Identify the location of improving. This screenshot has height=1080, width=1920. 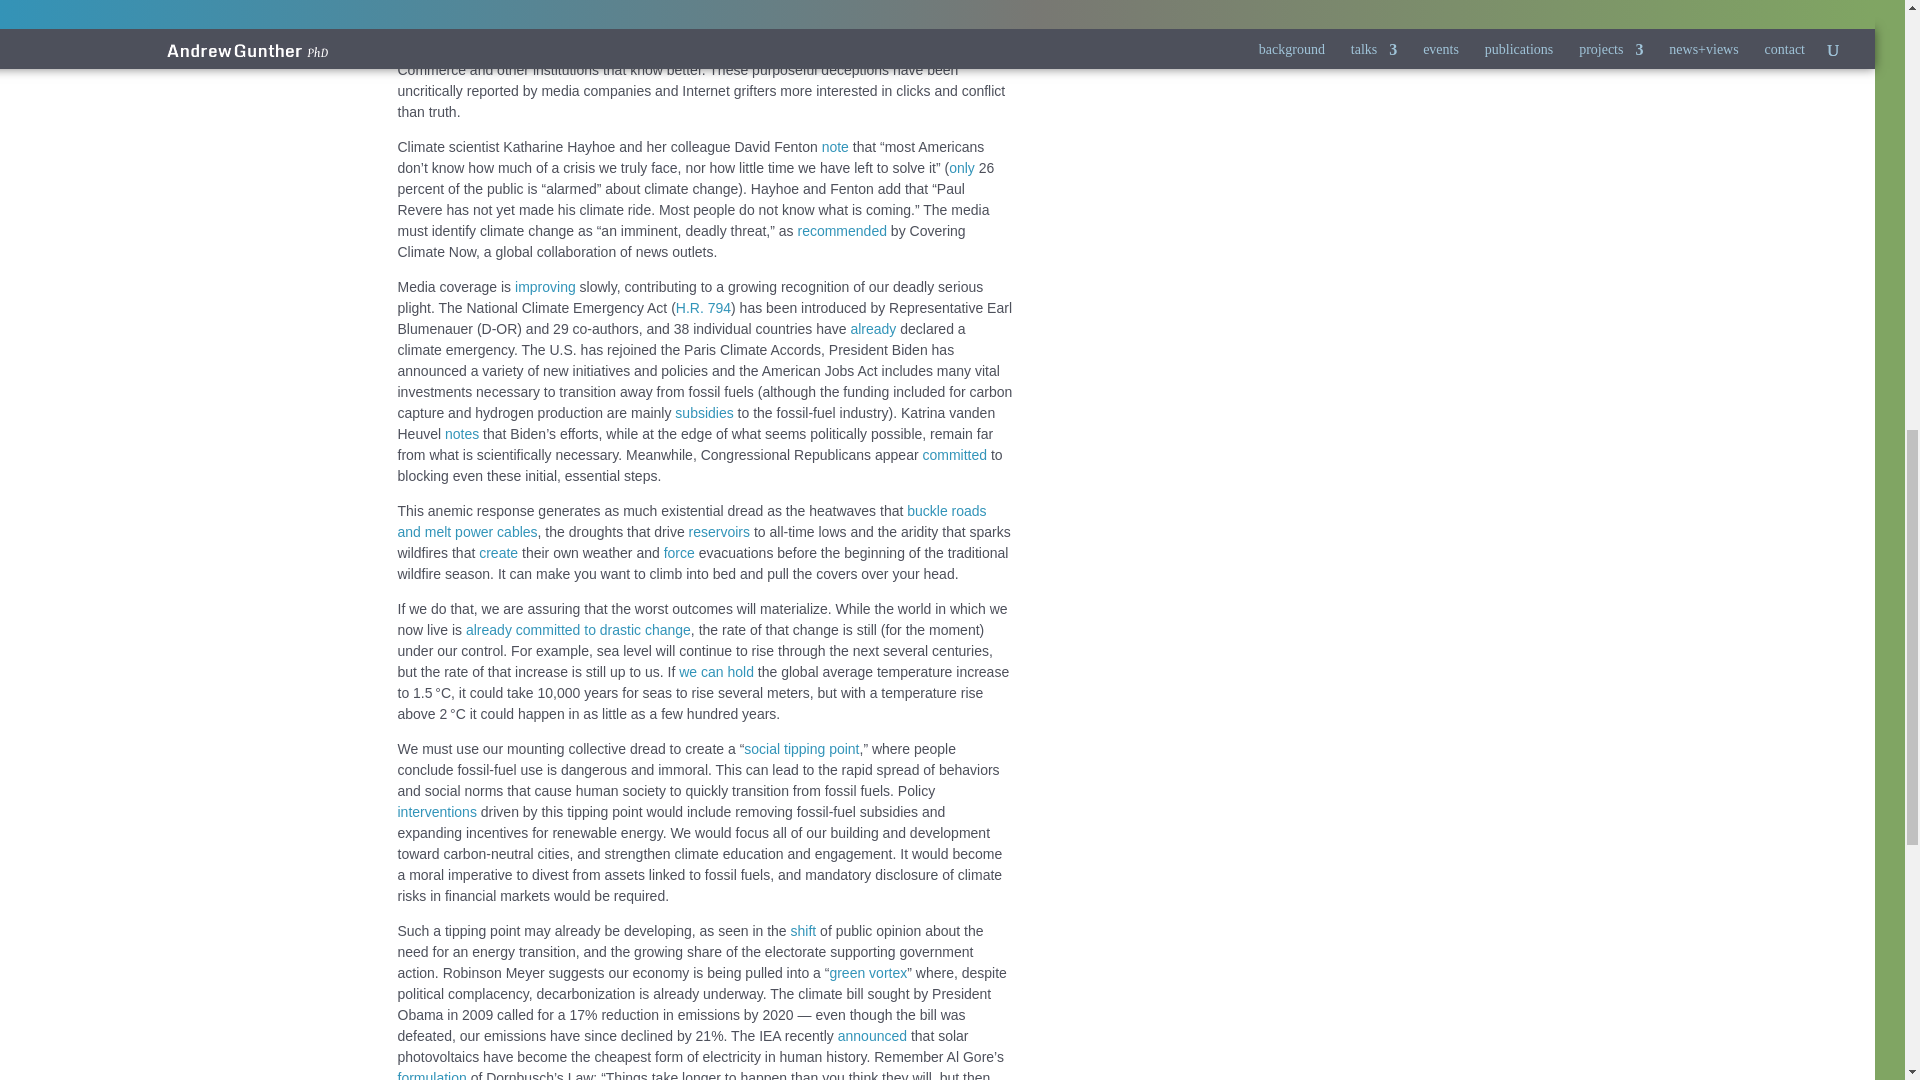
(545, 286).